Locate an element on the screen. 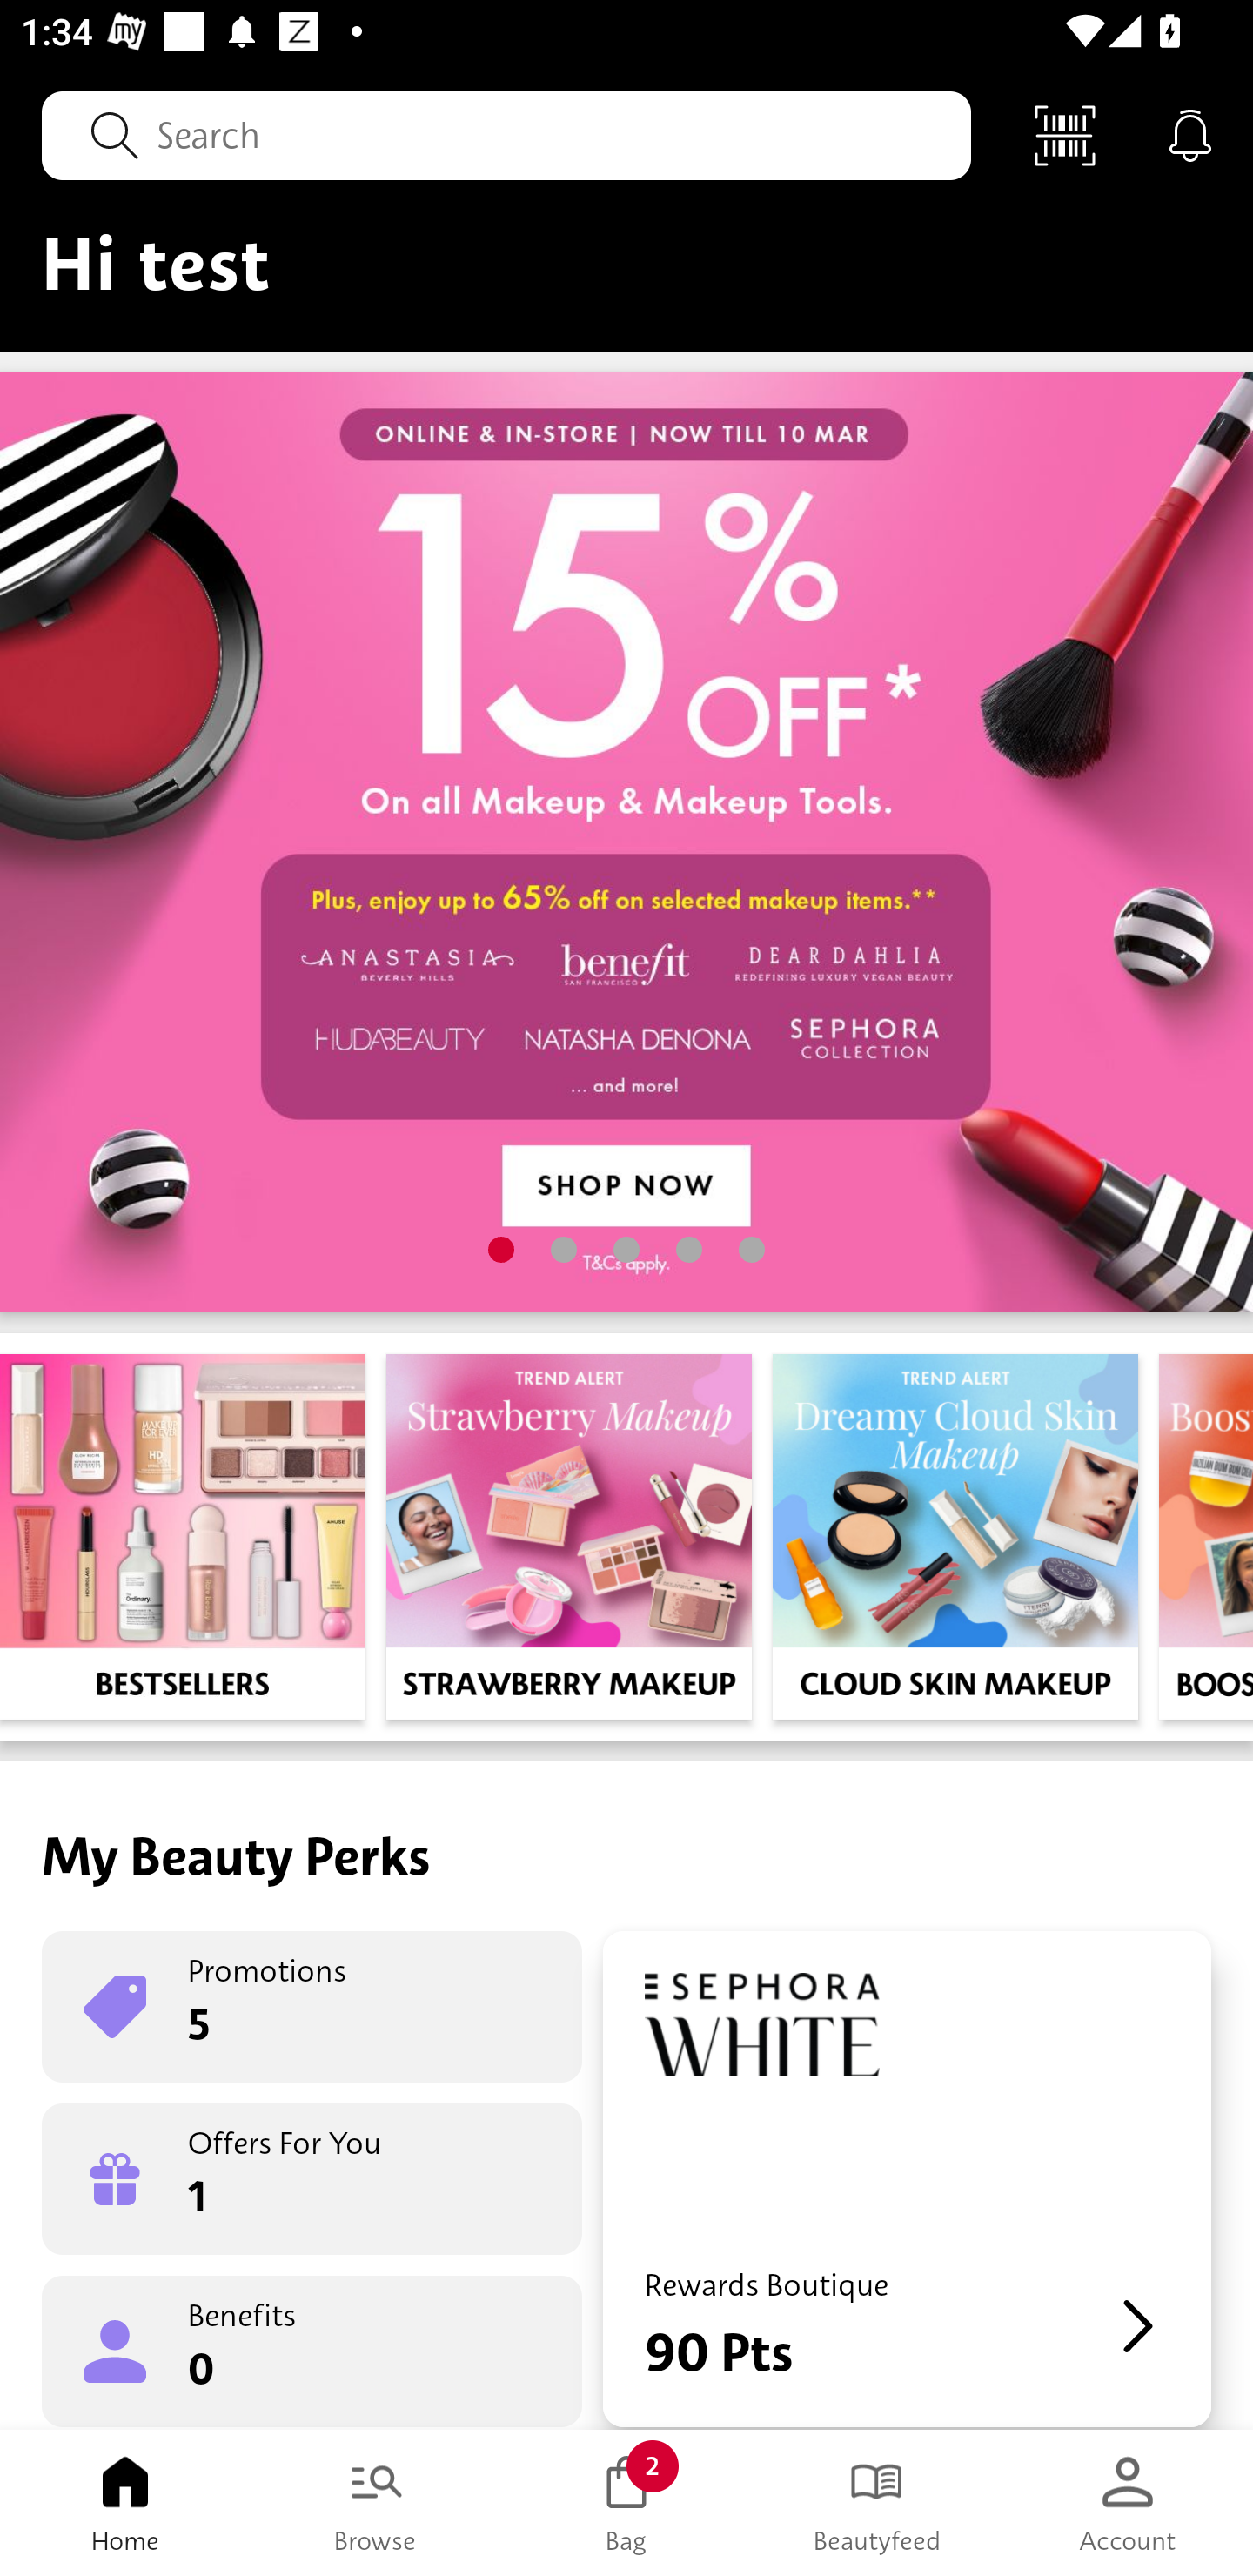  Offers For You 1 is located at coordinates (312, 2179).